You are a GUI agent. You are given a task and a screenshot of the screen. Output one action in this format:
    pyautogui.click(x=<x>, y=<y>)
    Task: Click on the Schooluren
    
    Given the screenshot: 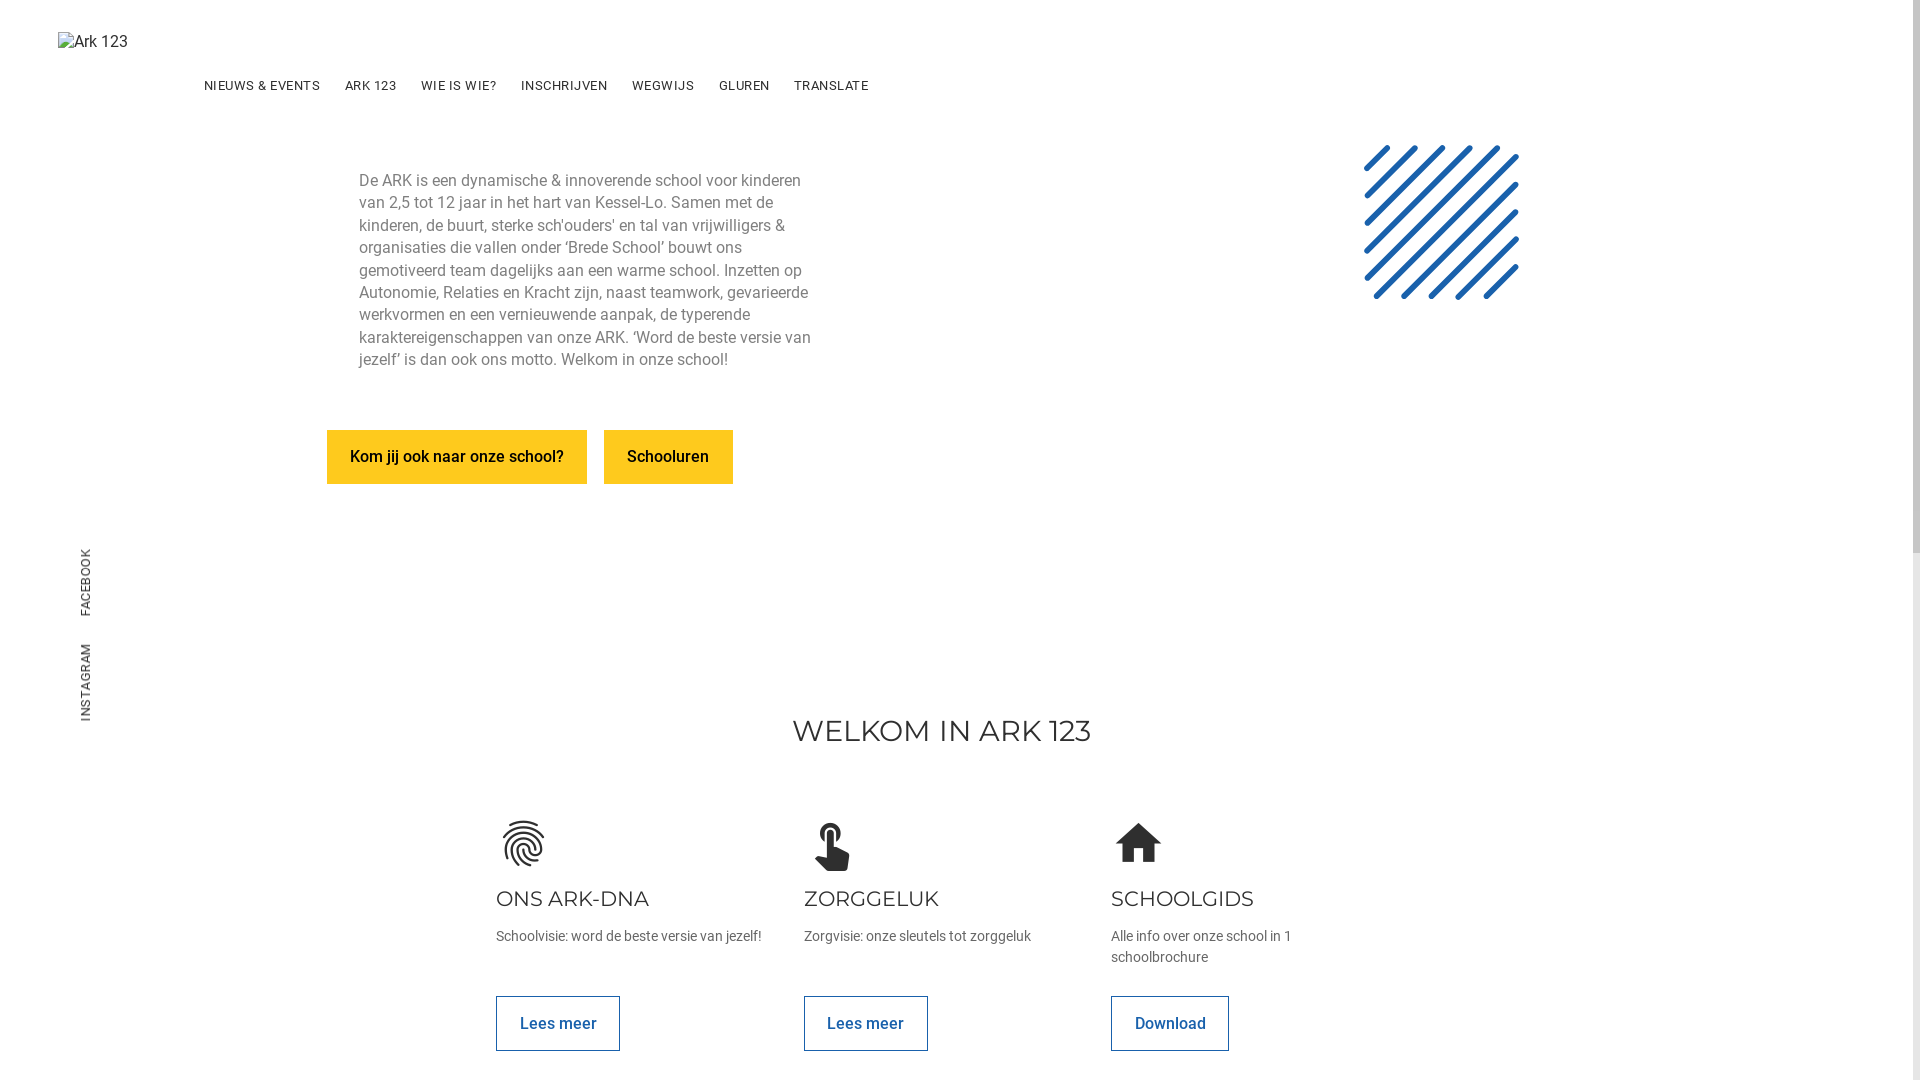 What is the action you would take?
    pyautogui.click(x=668, y=458)
    